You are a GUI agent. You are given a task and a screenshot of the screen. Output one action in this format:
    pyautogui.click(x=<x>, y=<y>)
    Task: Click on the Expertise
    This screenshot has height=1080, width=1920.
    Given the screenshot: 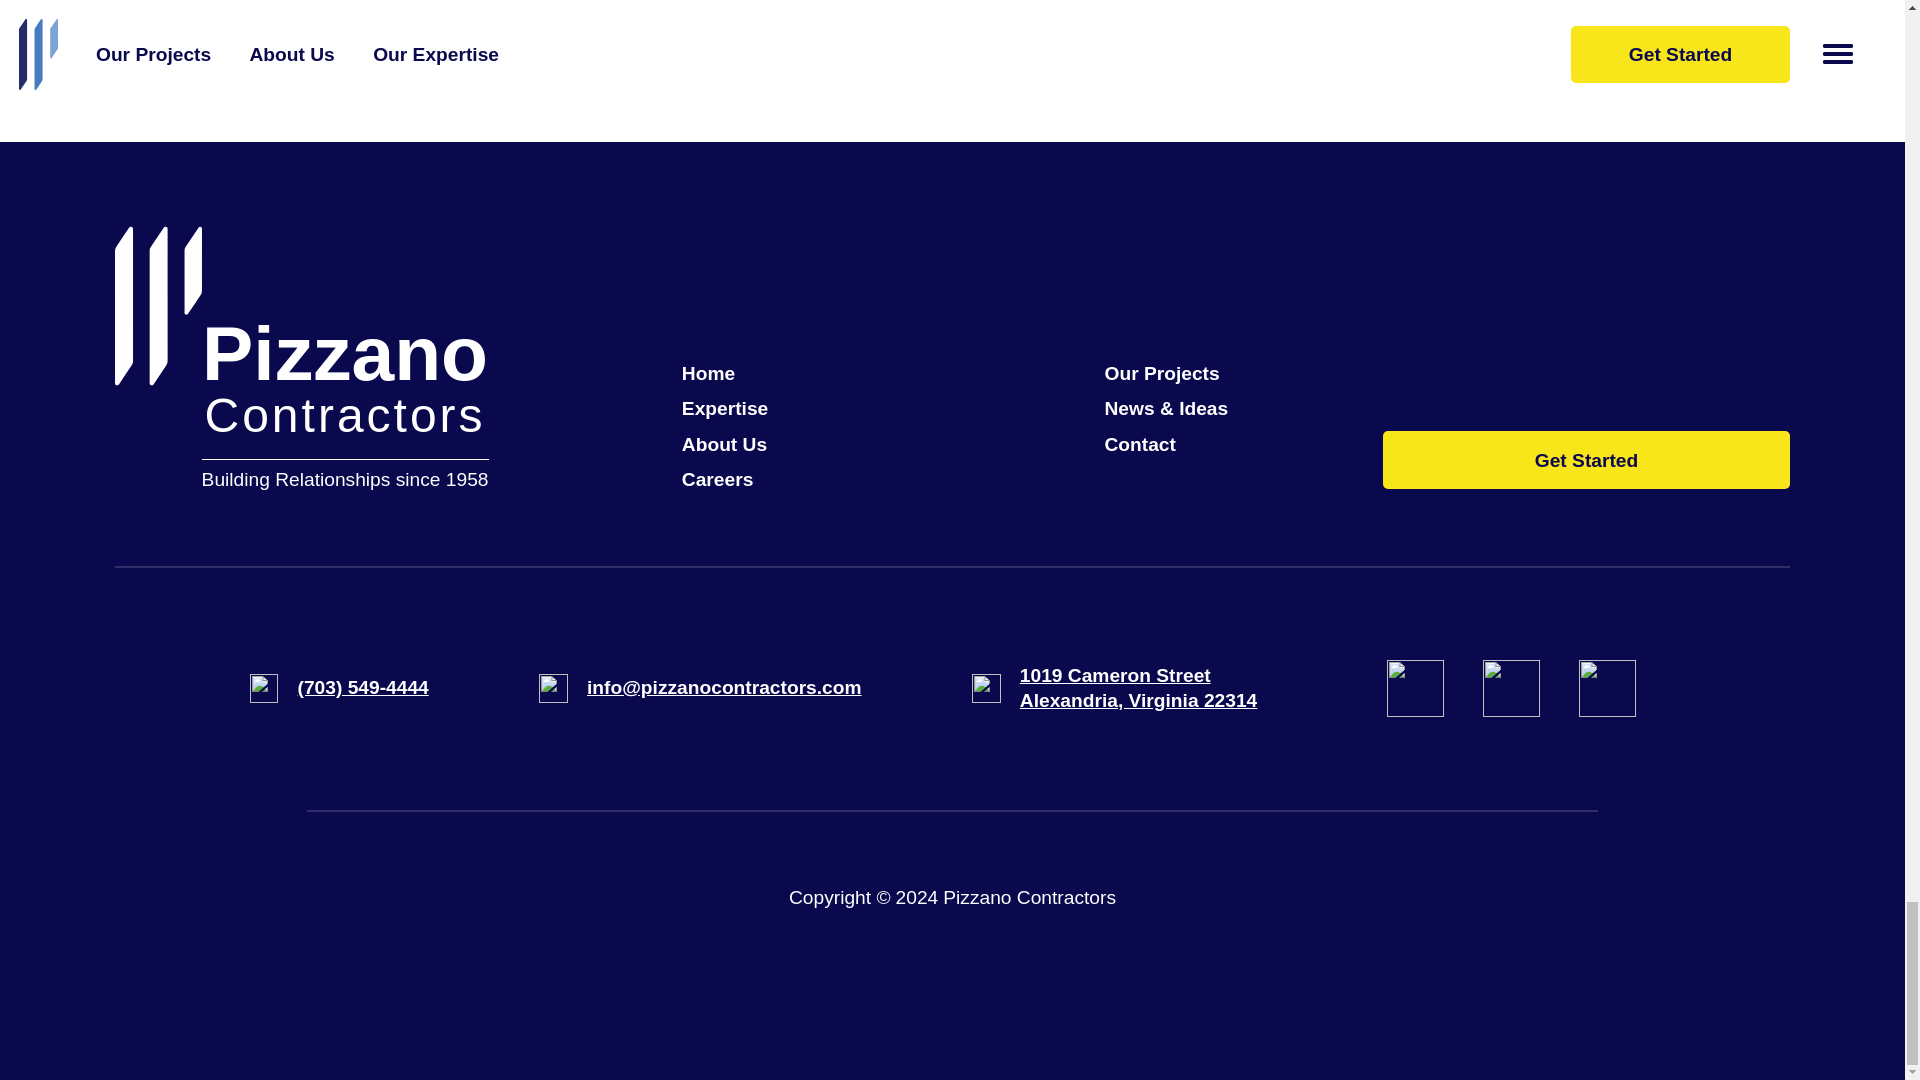 What is the action you would take?
    pyautogui.click(x=740, y=444)
    